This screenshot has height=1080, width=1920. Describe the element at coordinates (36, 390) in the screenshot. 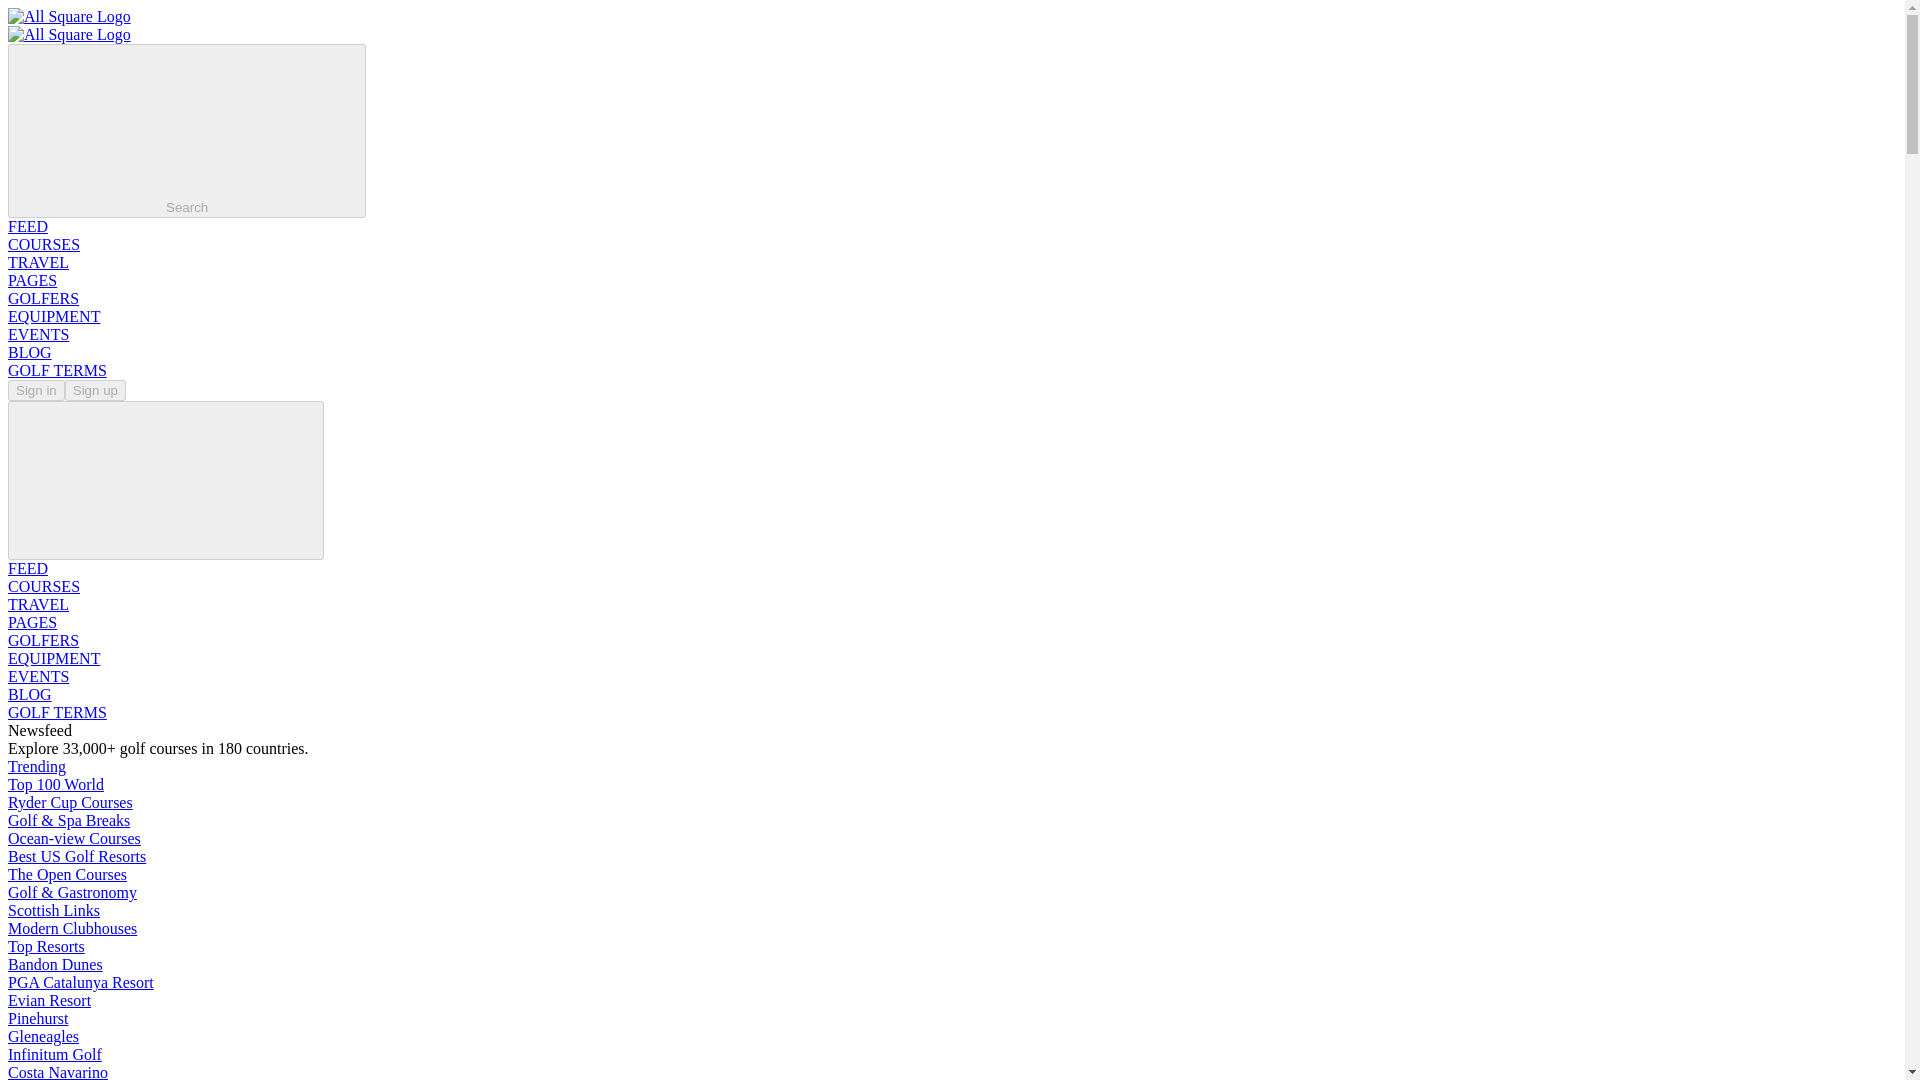

I see `Sign in` at that location.